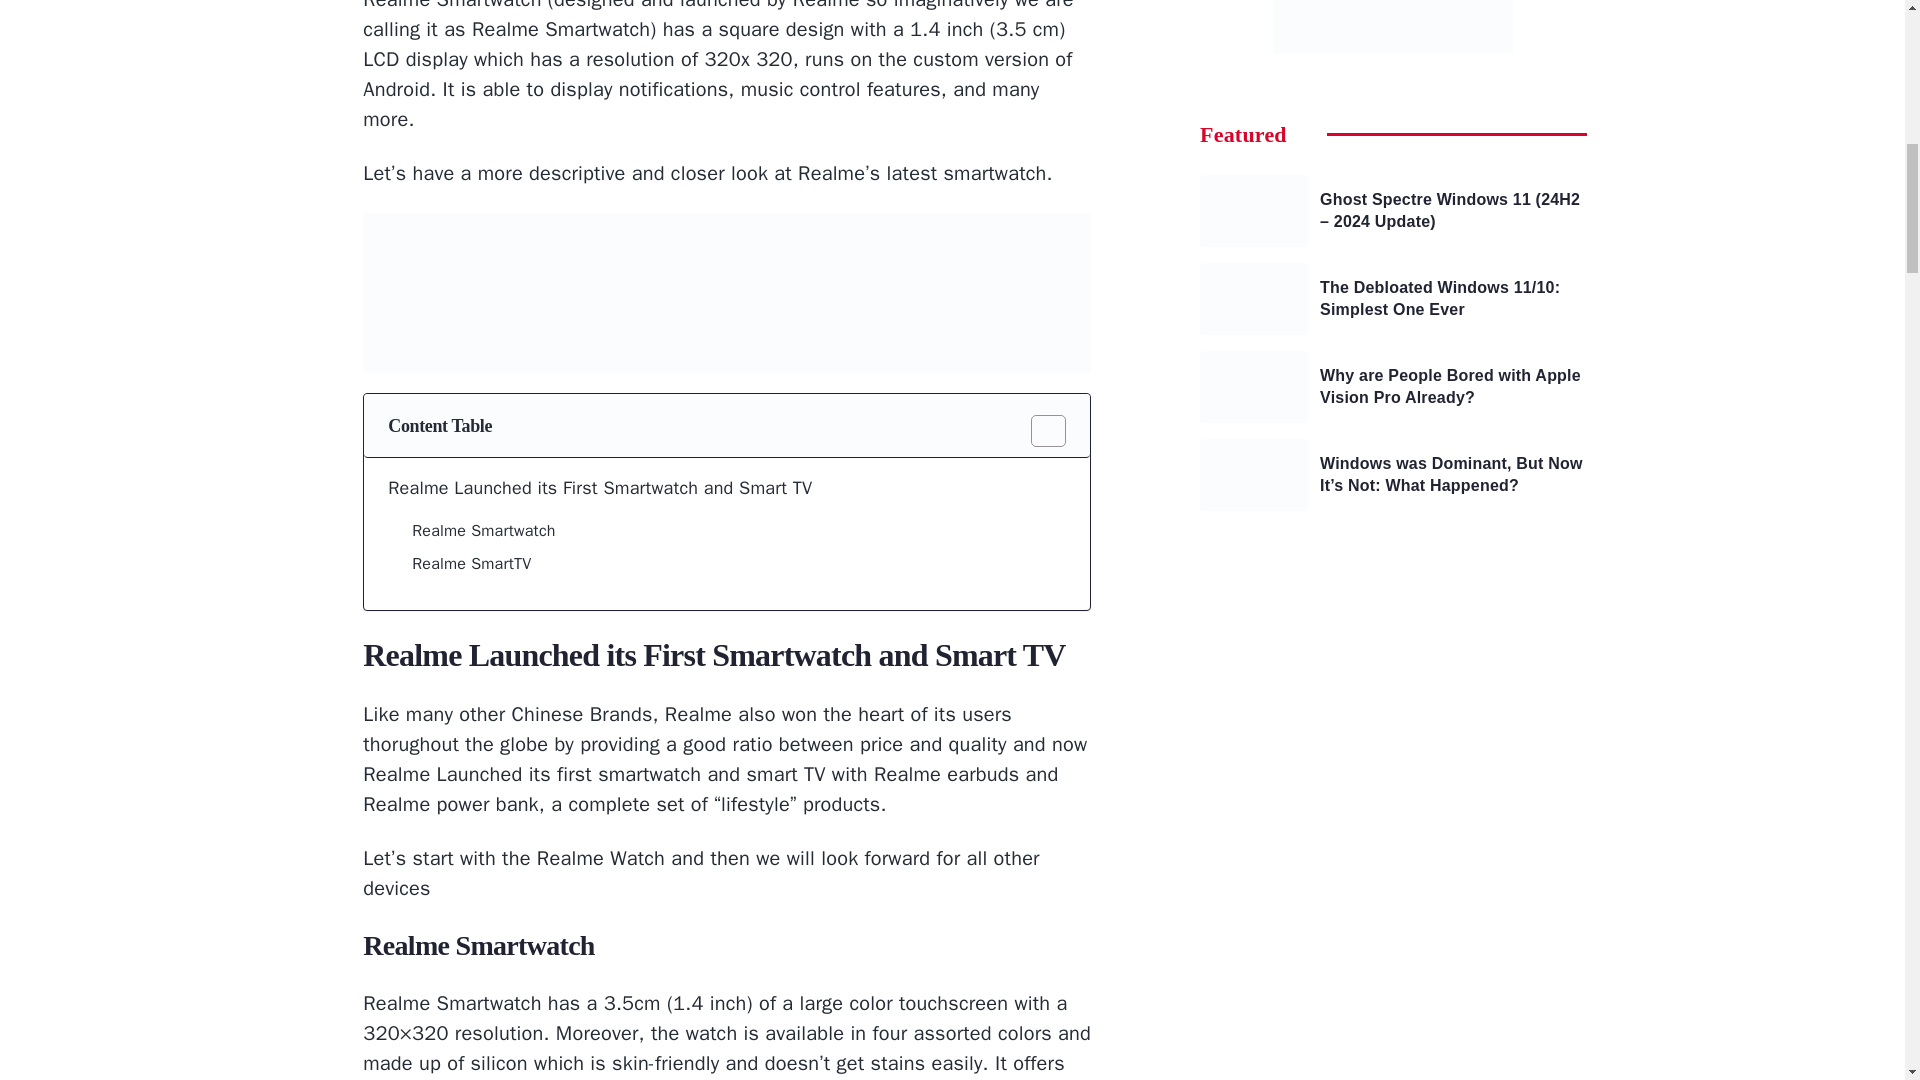 This screenshot has height=1080, width=1920. What do you see at coordinates (600, 488) in the screenshot?
I see `Realme Launched its First Smartwatch and Smart TV` at bounding box center [600, 488].